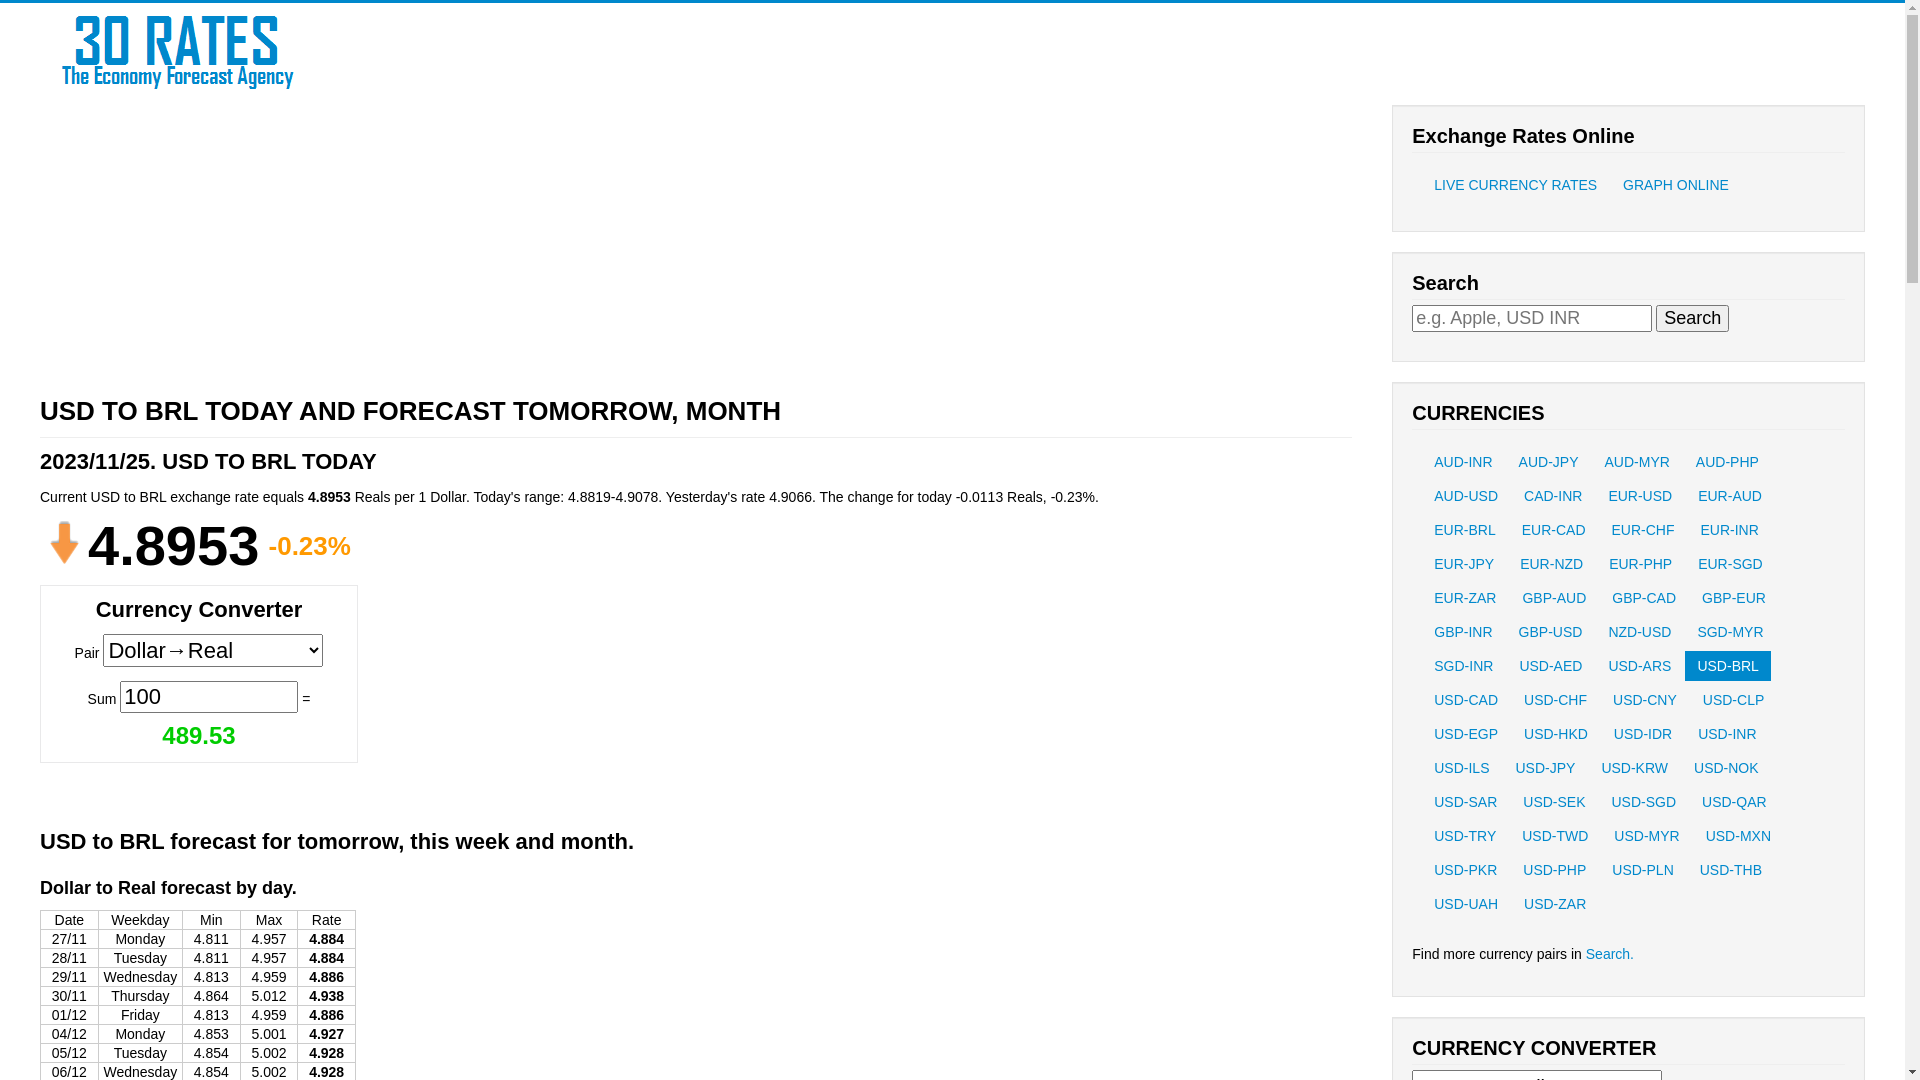  I want to click on USD-CNY, so click(1645, 700).